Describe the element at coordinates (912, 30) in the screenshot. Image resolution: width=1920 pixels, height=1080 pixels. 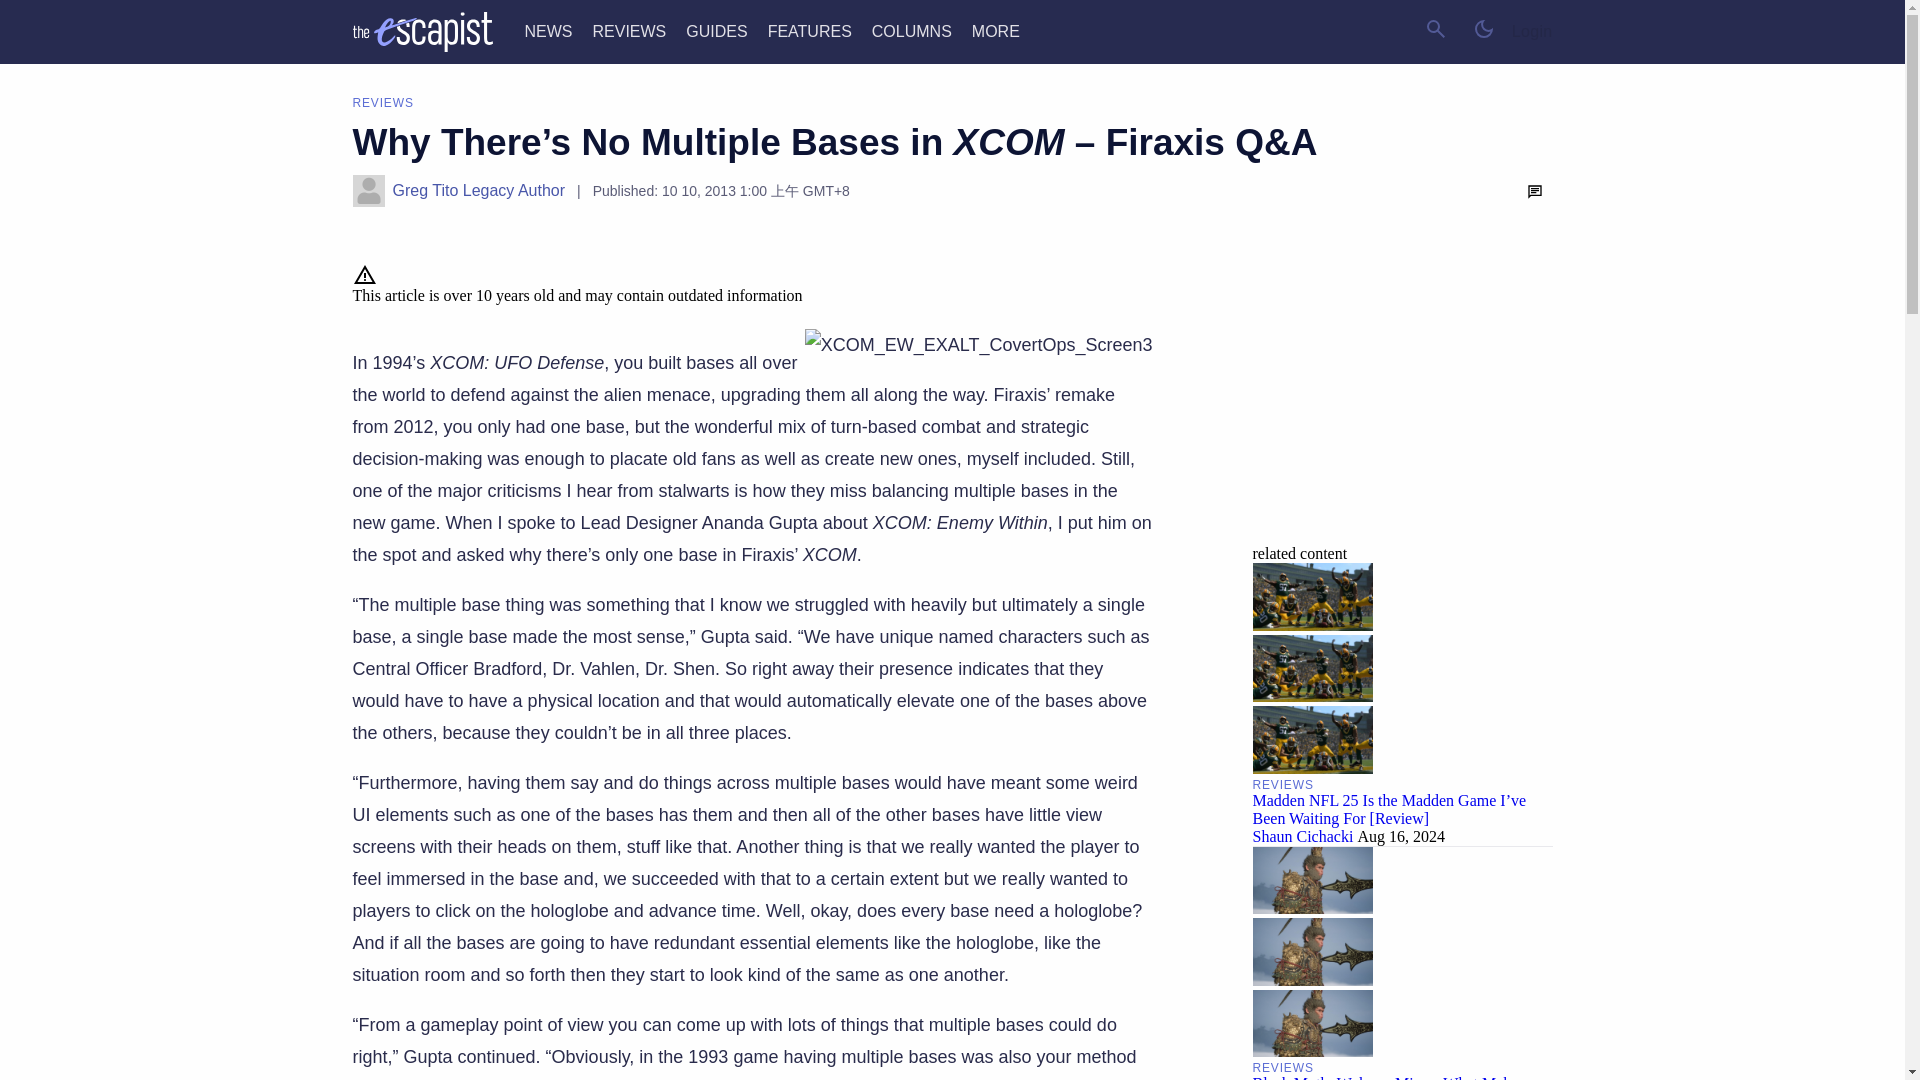
I see `COLUMNS` at that location.